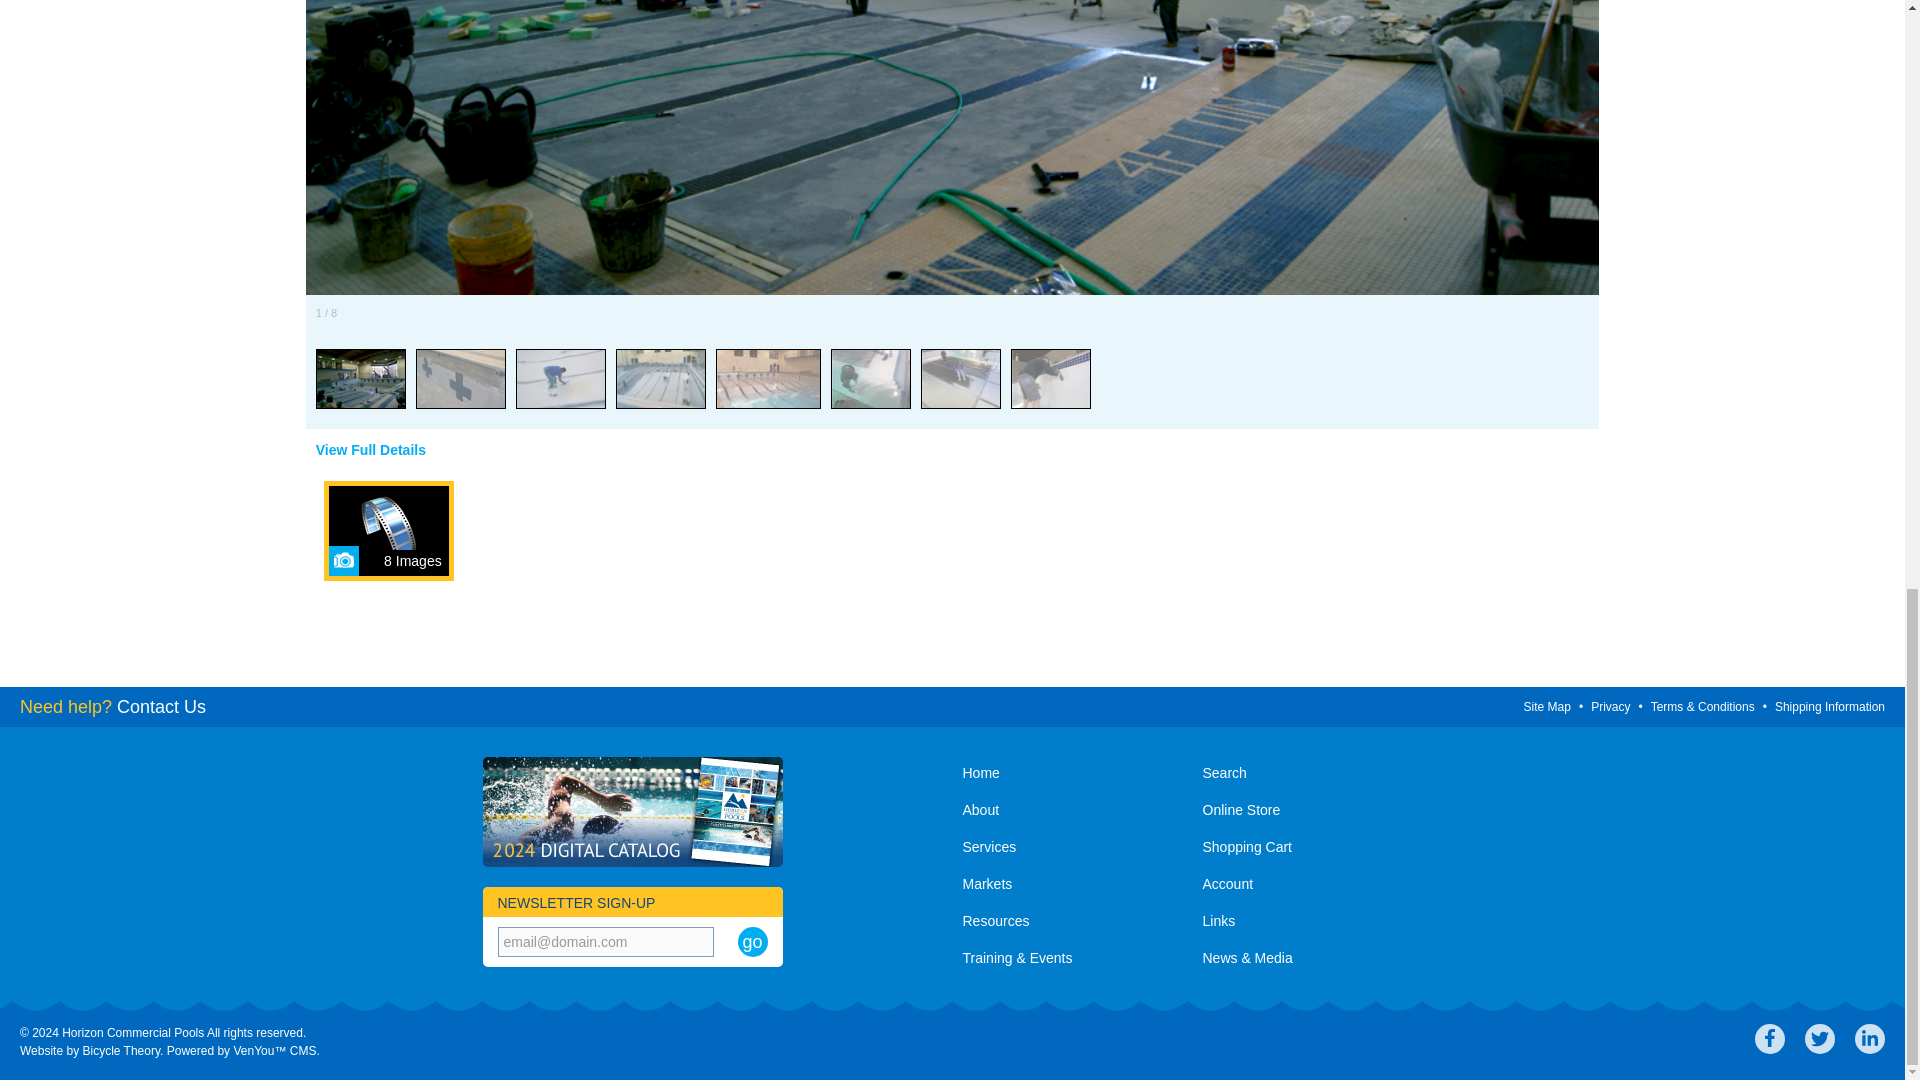 This screenshot has width=1920, height=1080. I want to click on Links, so click(1312, 923).